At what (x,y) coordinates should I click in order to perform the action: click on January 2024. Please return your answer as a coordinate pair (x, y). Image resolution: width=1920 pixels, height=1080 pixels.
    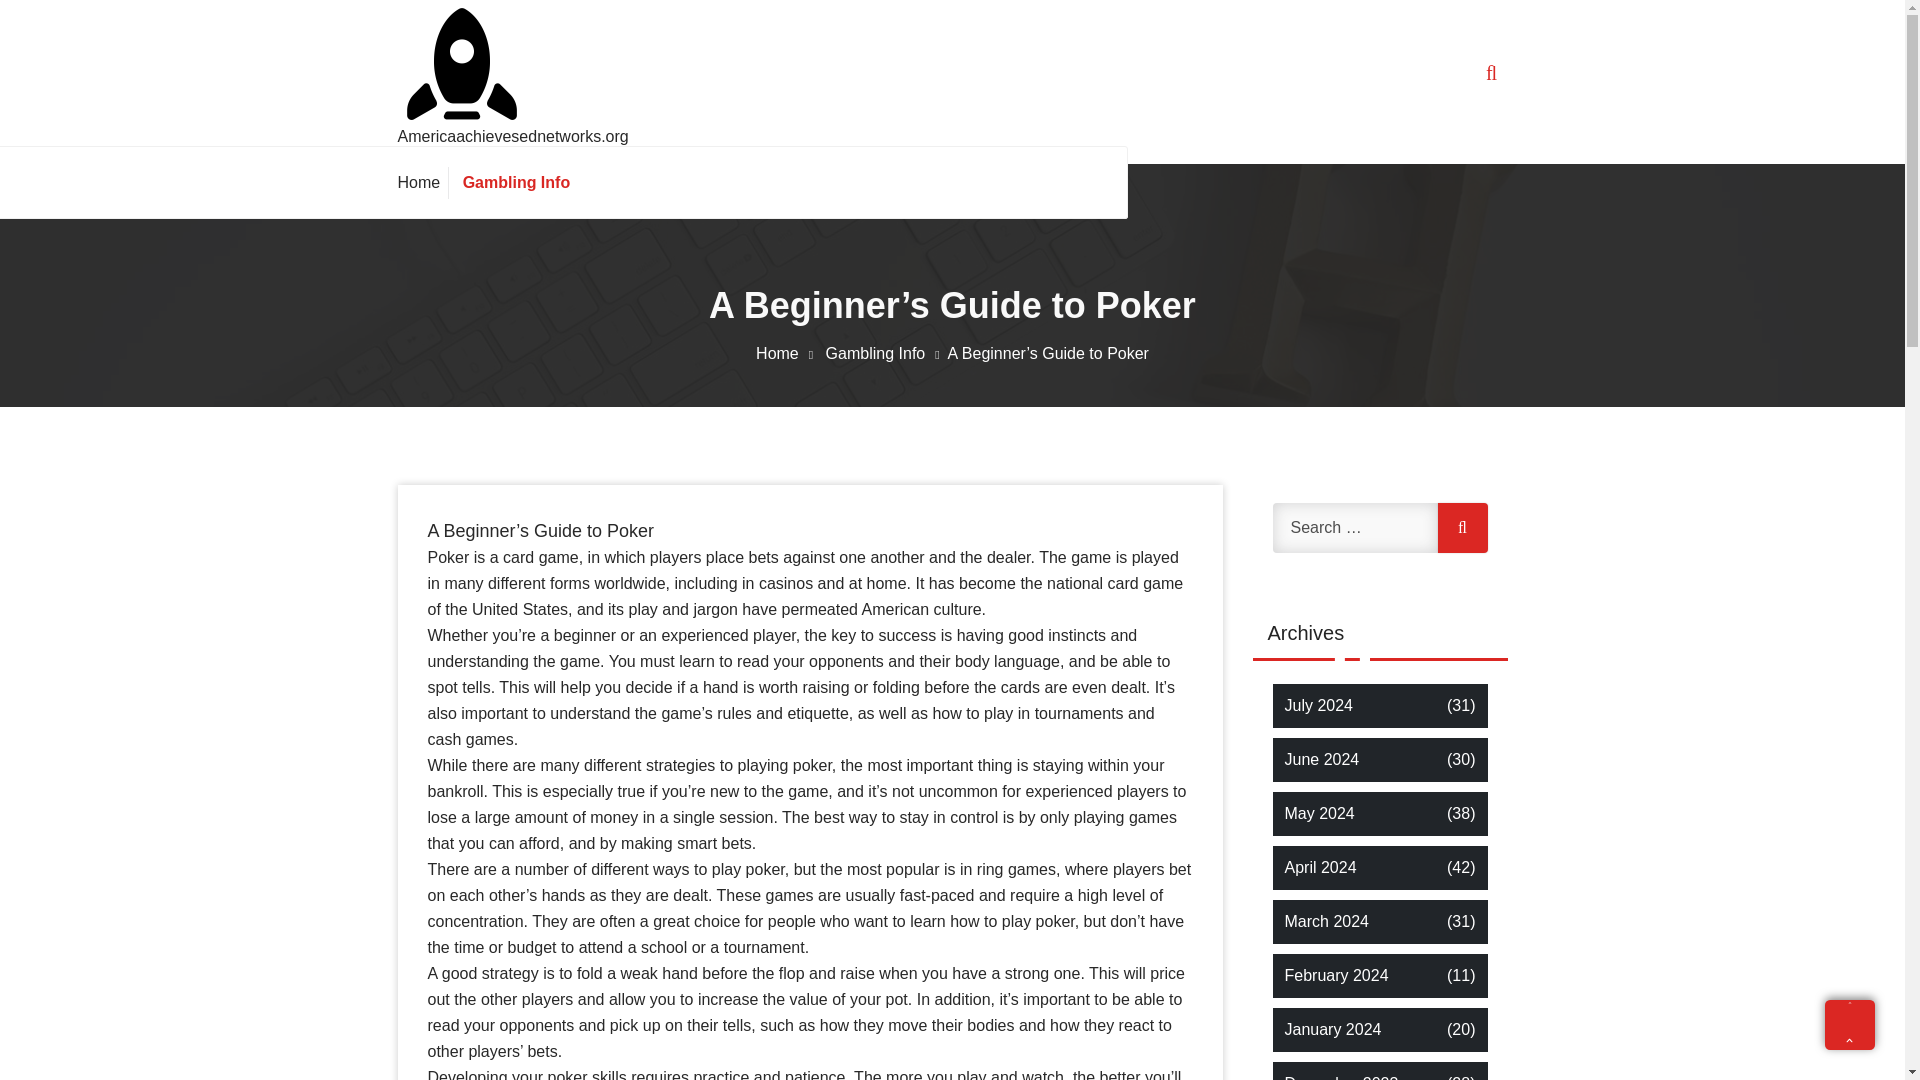
    Looking at the image, I should click on (1332, 1030).